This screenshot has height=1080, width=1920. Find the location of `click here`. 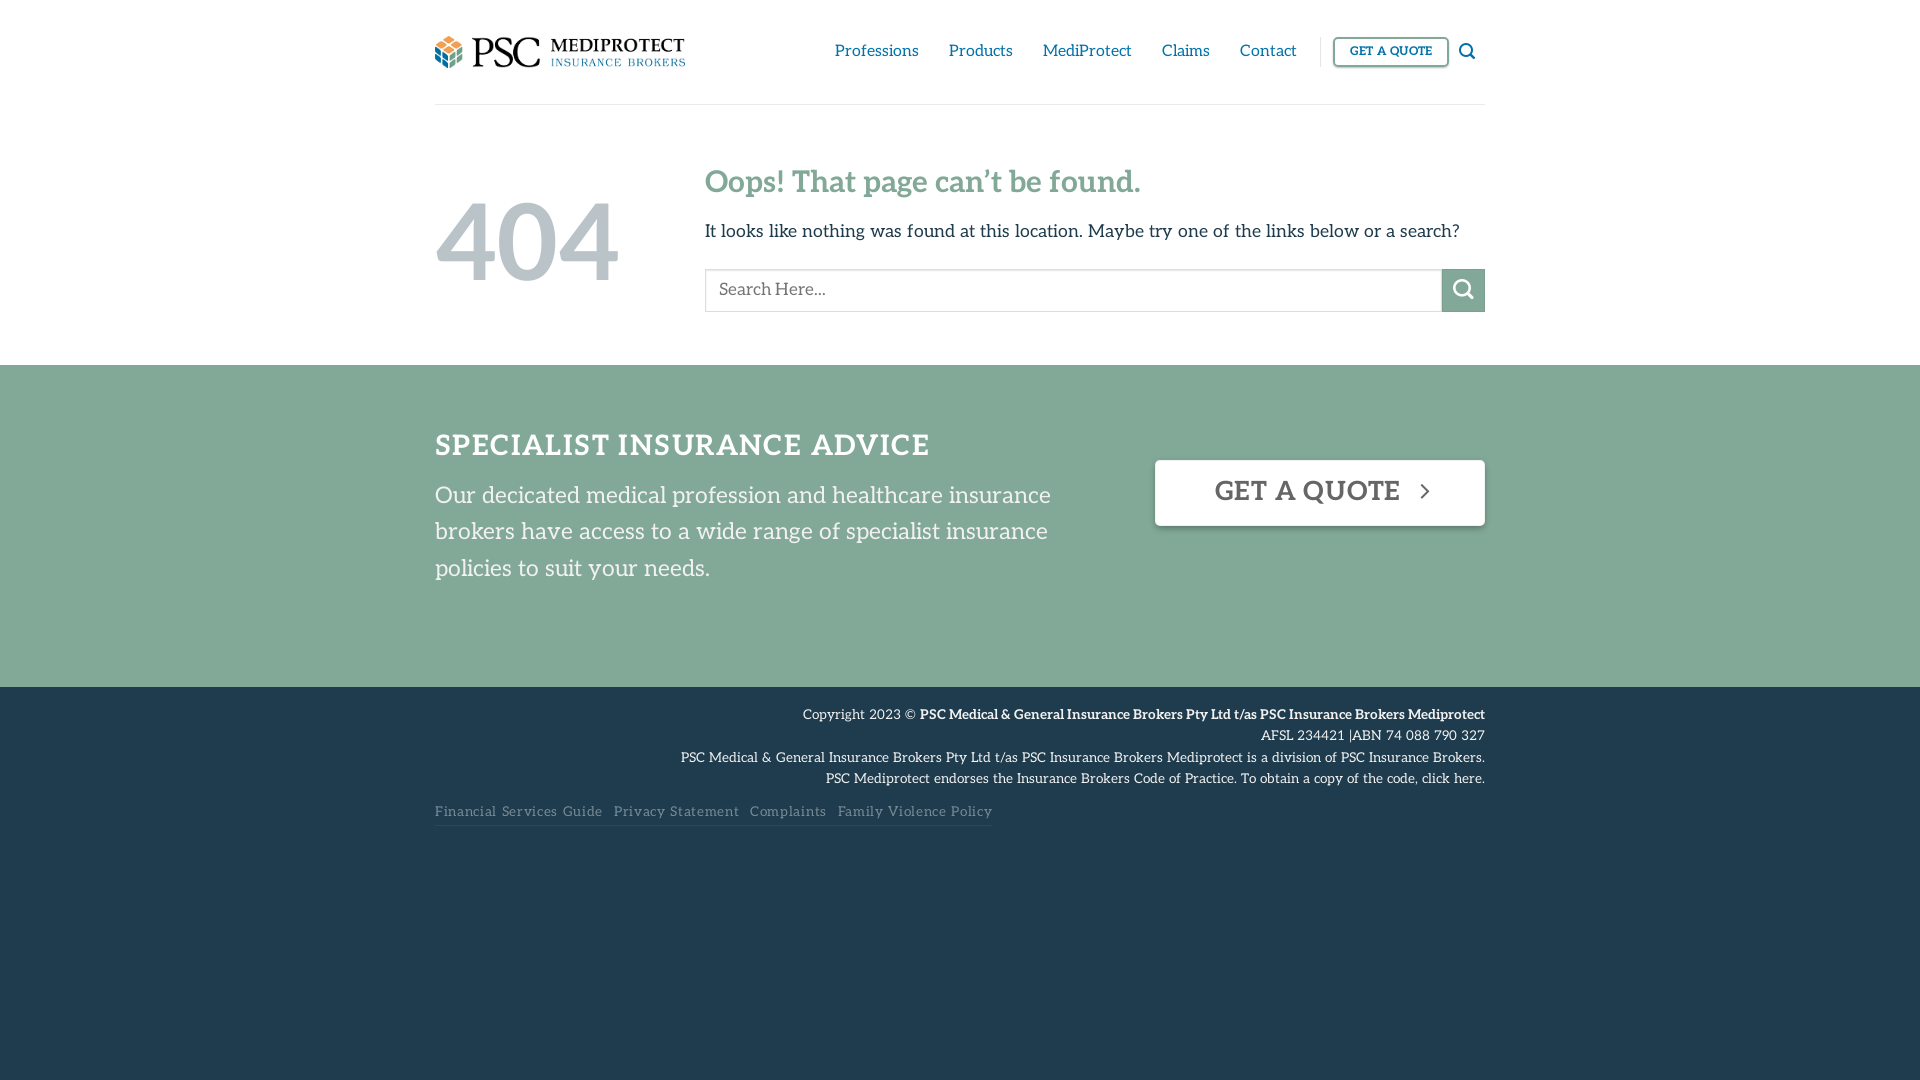

click here is located at coordinates (1452, 779).